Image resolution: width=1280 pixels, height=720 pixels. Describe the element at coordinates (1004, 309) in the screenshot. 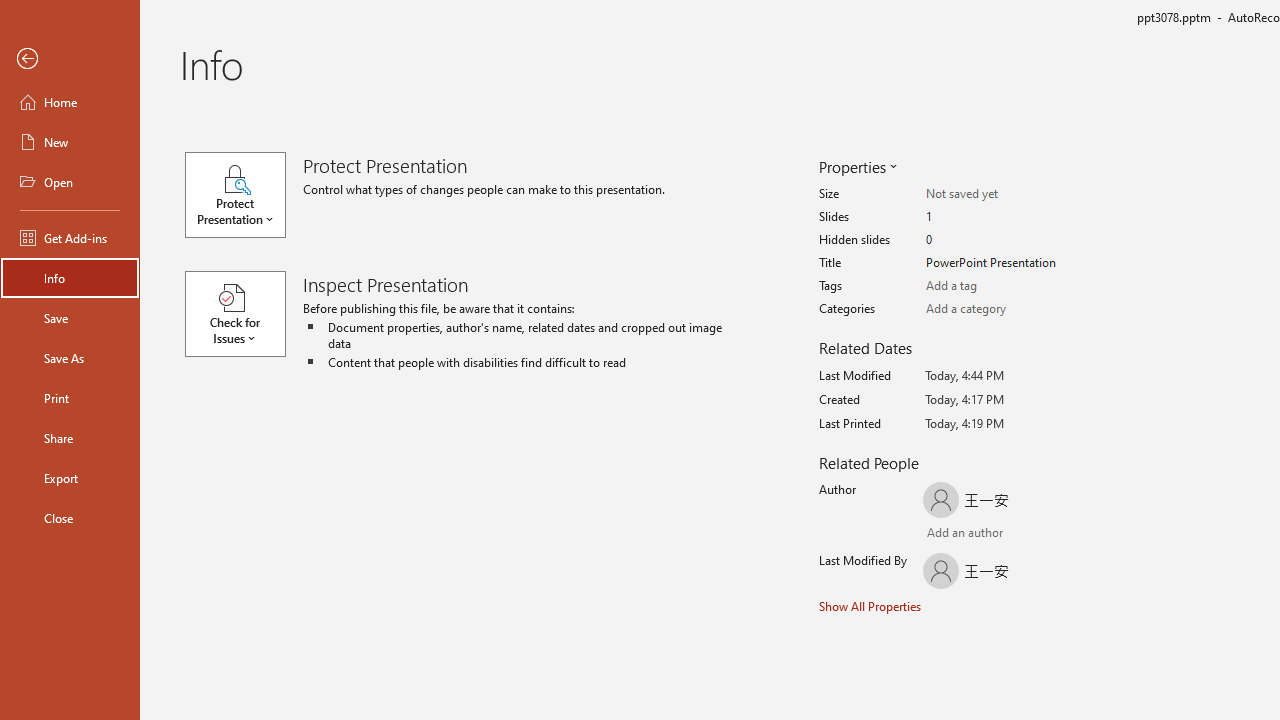

I see `Categories` at that location.